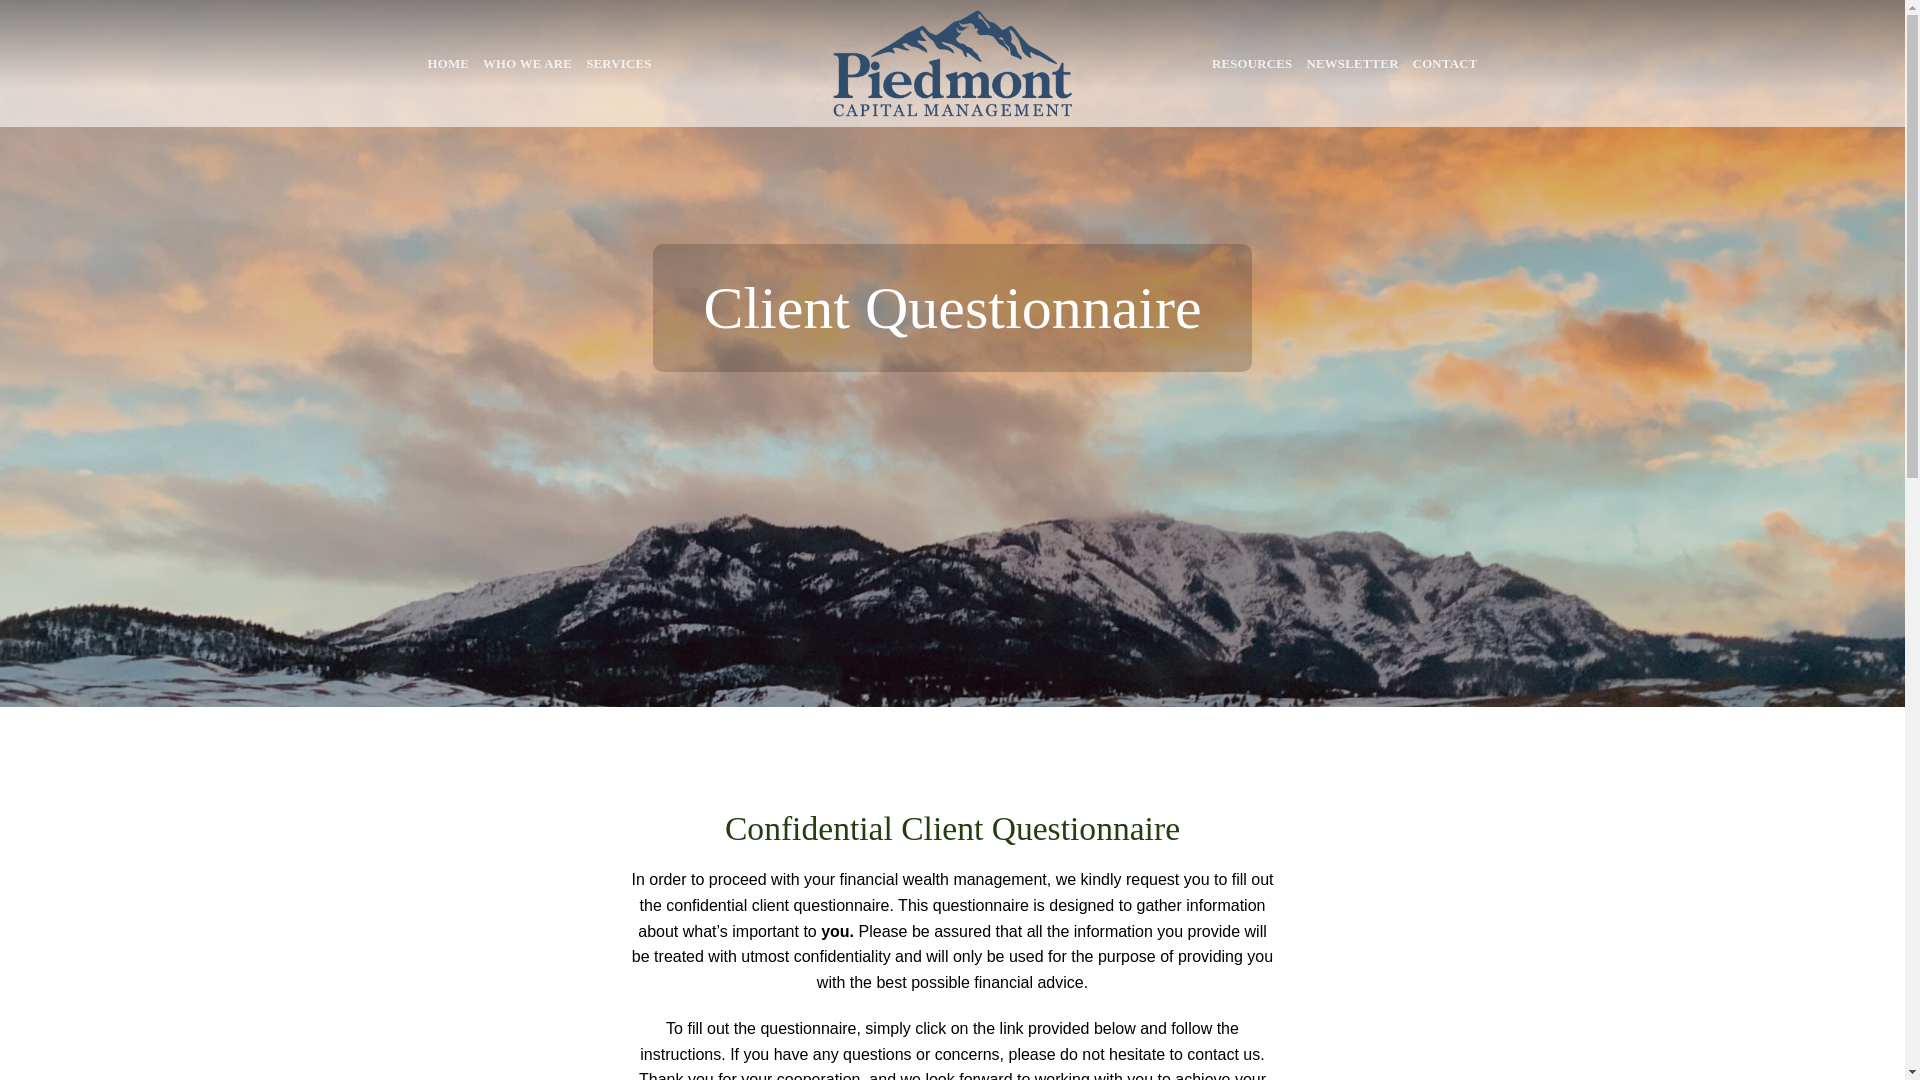 This screenshot has height=1080, width=1920. Describe the element at coordinates (1351, 64) in the screenshot. I see `NEWSLETTER` at that location.